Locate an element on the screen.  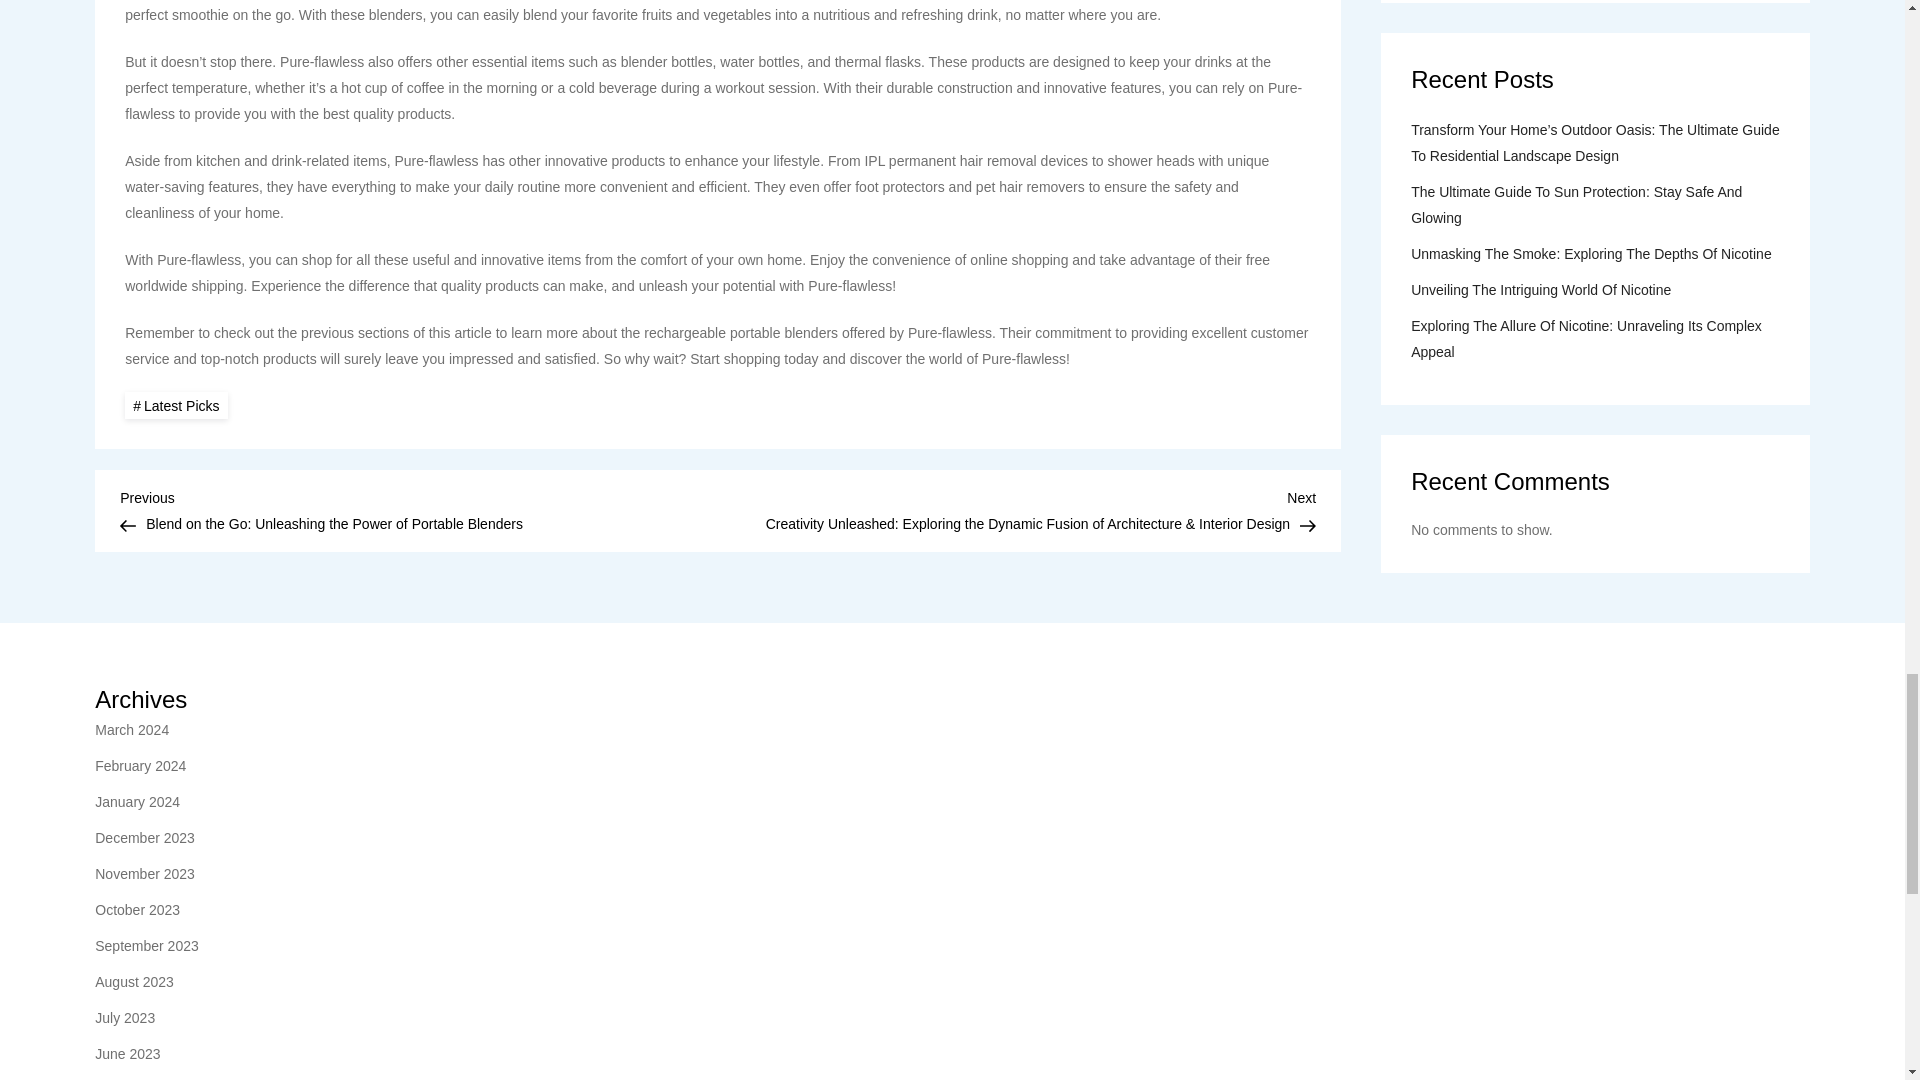
August 2023 is located at coordinates (134, 981).